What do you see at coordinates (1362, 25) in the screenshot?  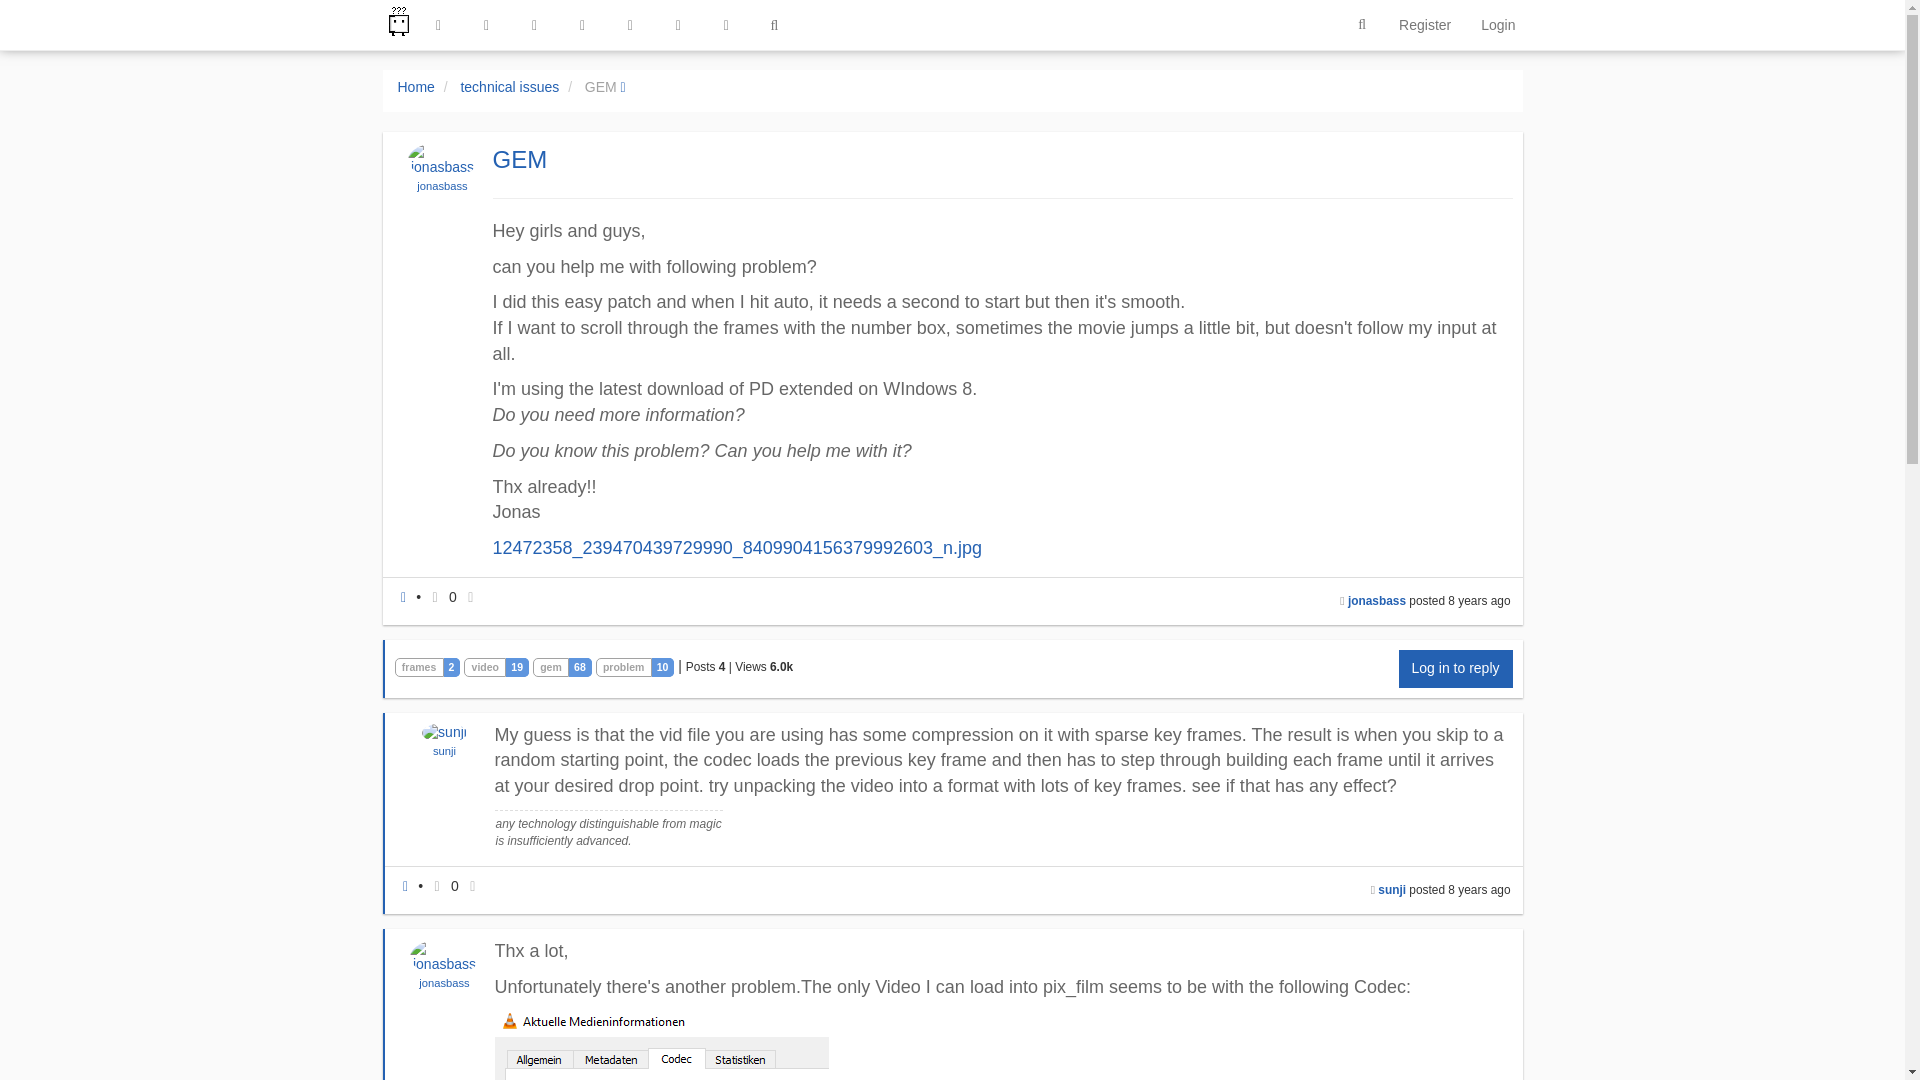 I see `Search` at bounding box center [1362, 25].